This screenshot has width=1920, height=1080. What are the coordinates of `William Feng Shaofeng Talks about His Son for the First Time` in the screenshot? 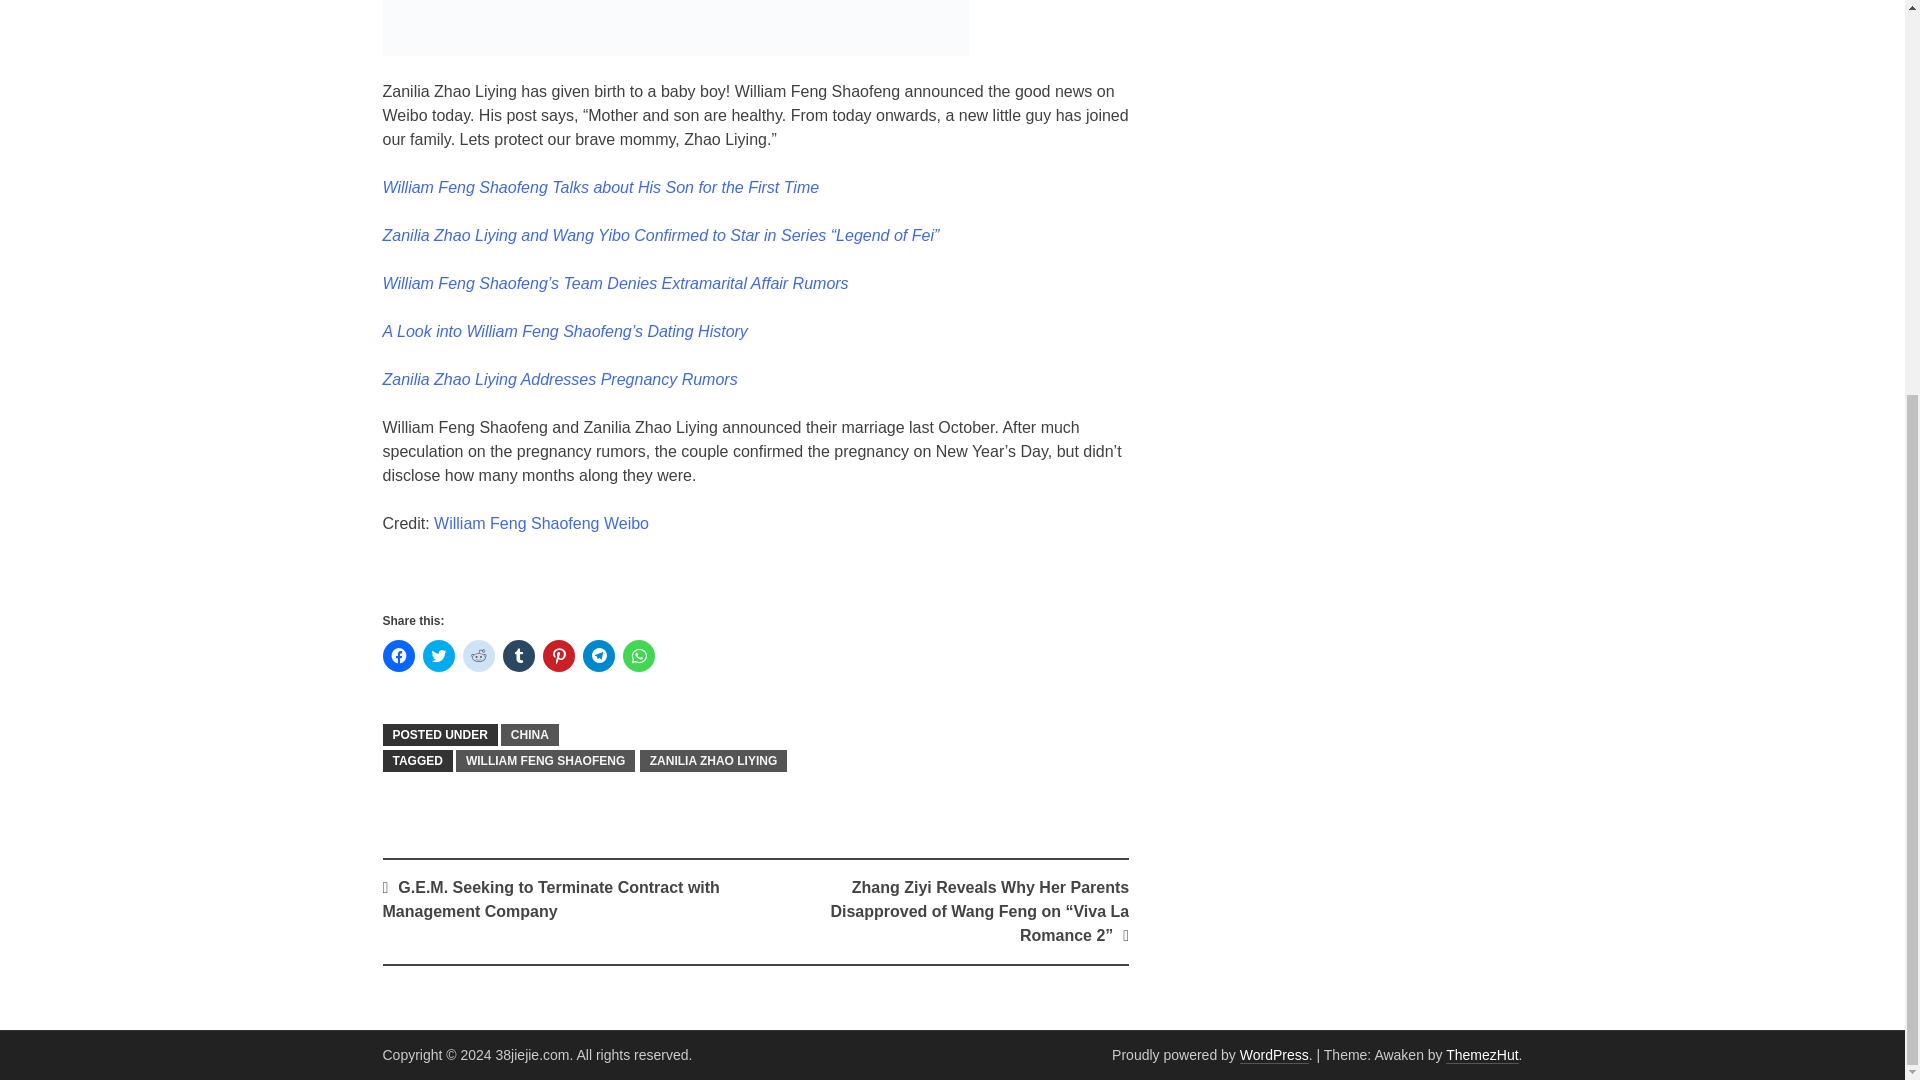 It's located at (600, 187).